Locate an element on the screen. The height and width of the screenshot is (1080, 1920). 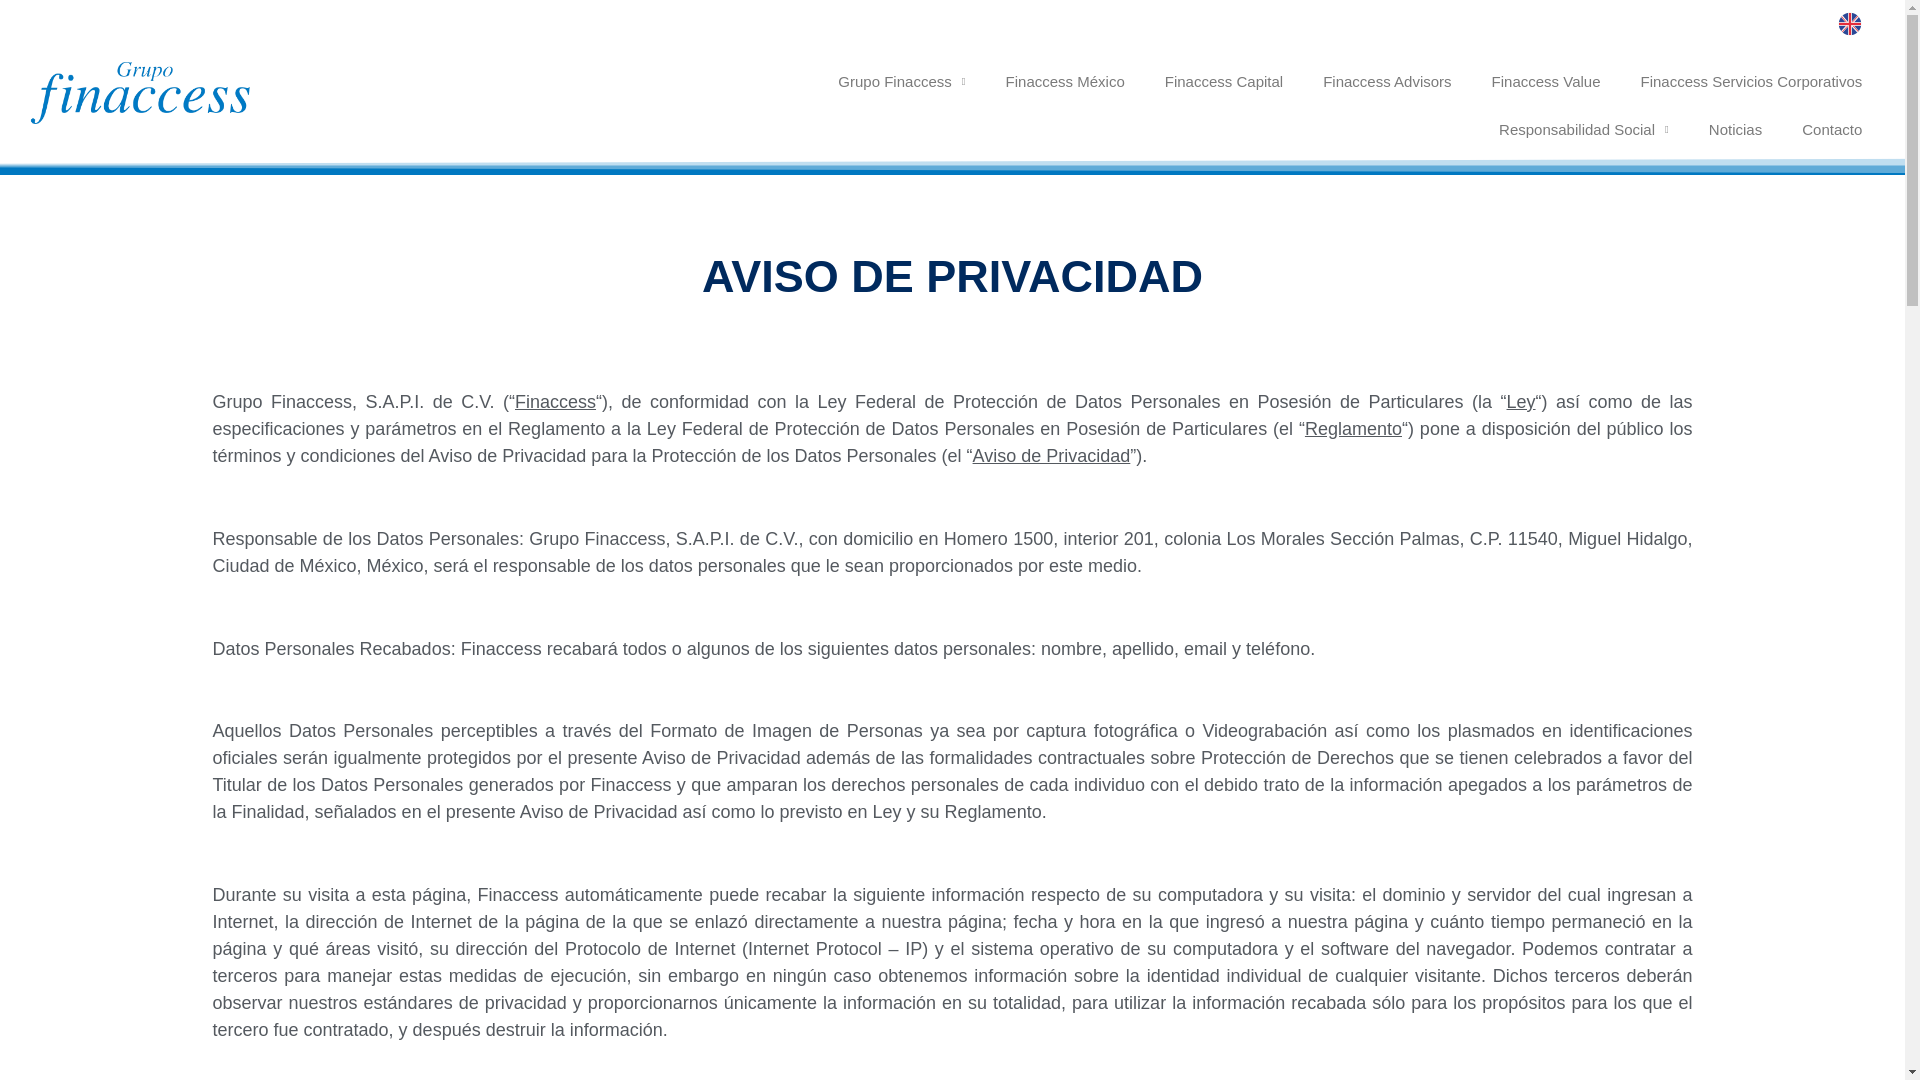
Contacto is located at coordinates (1831, 130).